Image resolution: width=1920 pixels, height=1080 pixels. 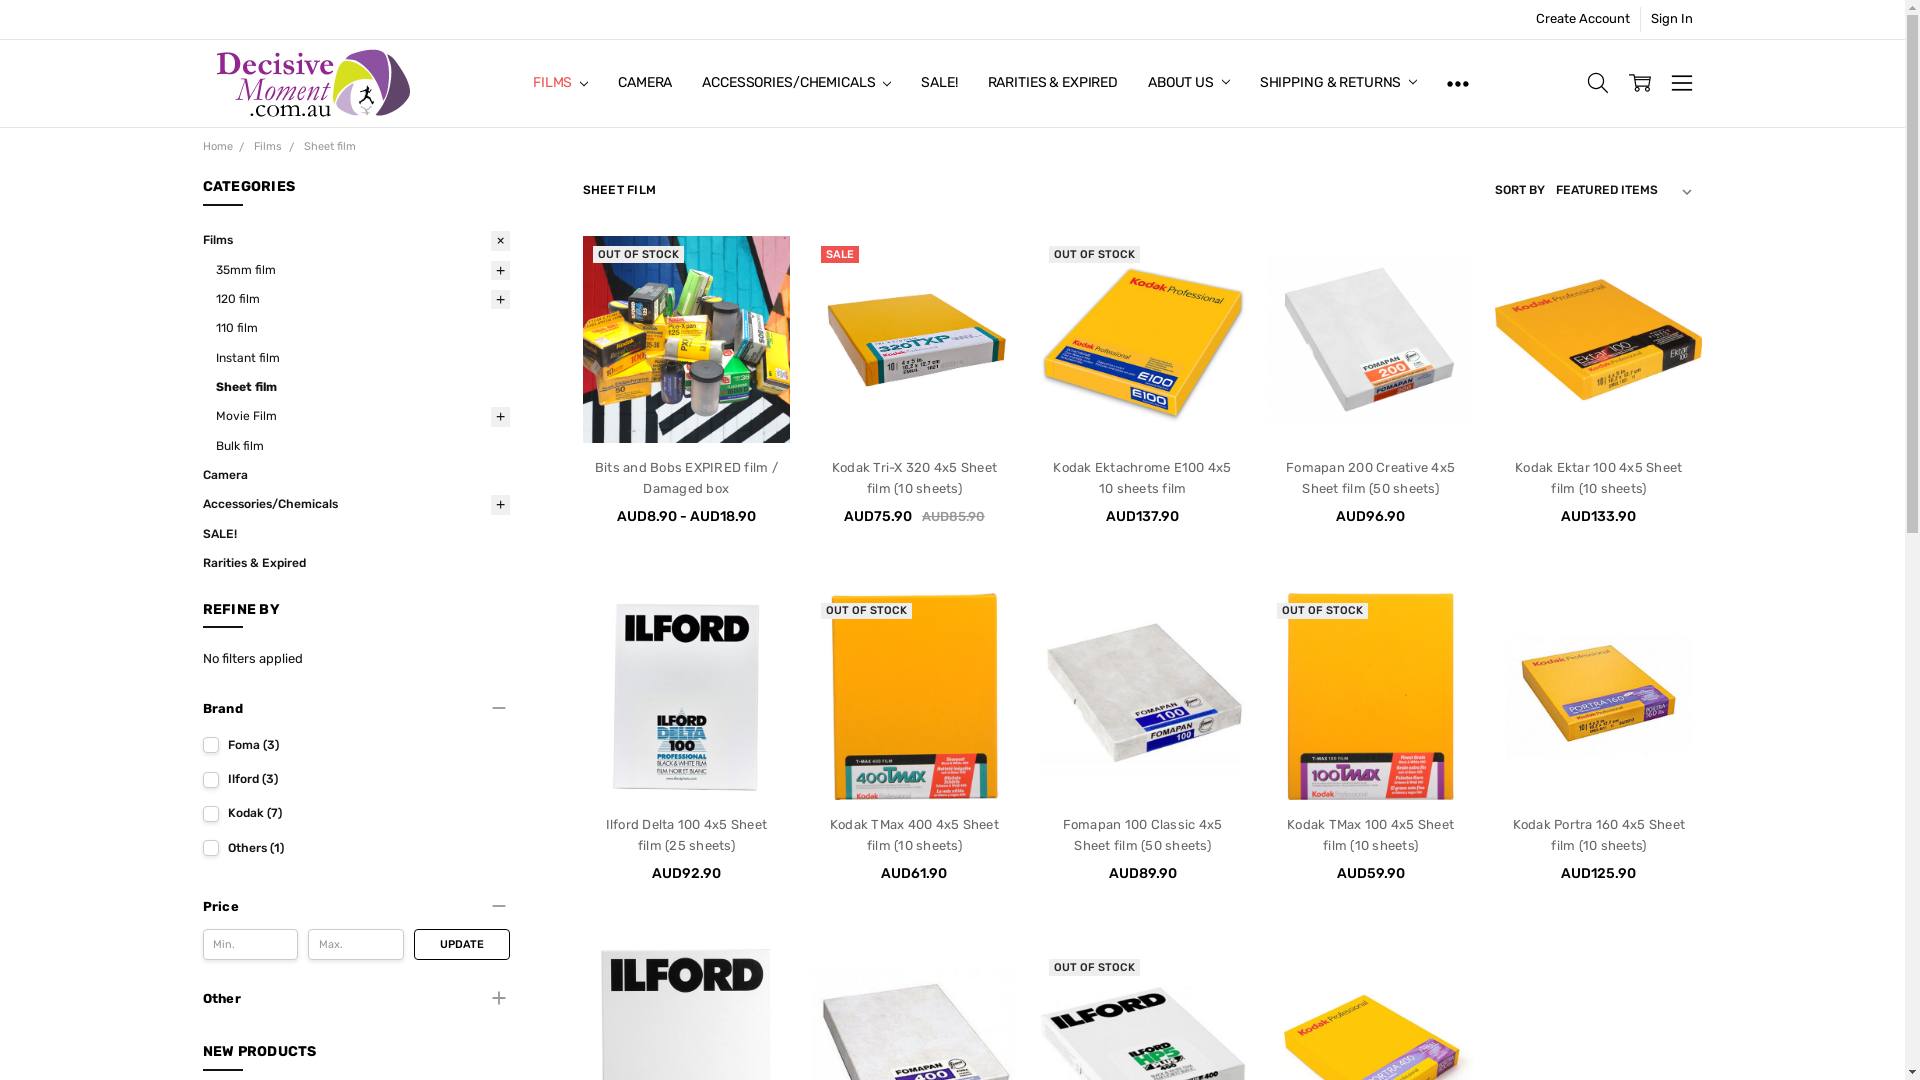 I want to click on 110 film, so click(x=363, y=328).